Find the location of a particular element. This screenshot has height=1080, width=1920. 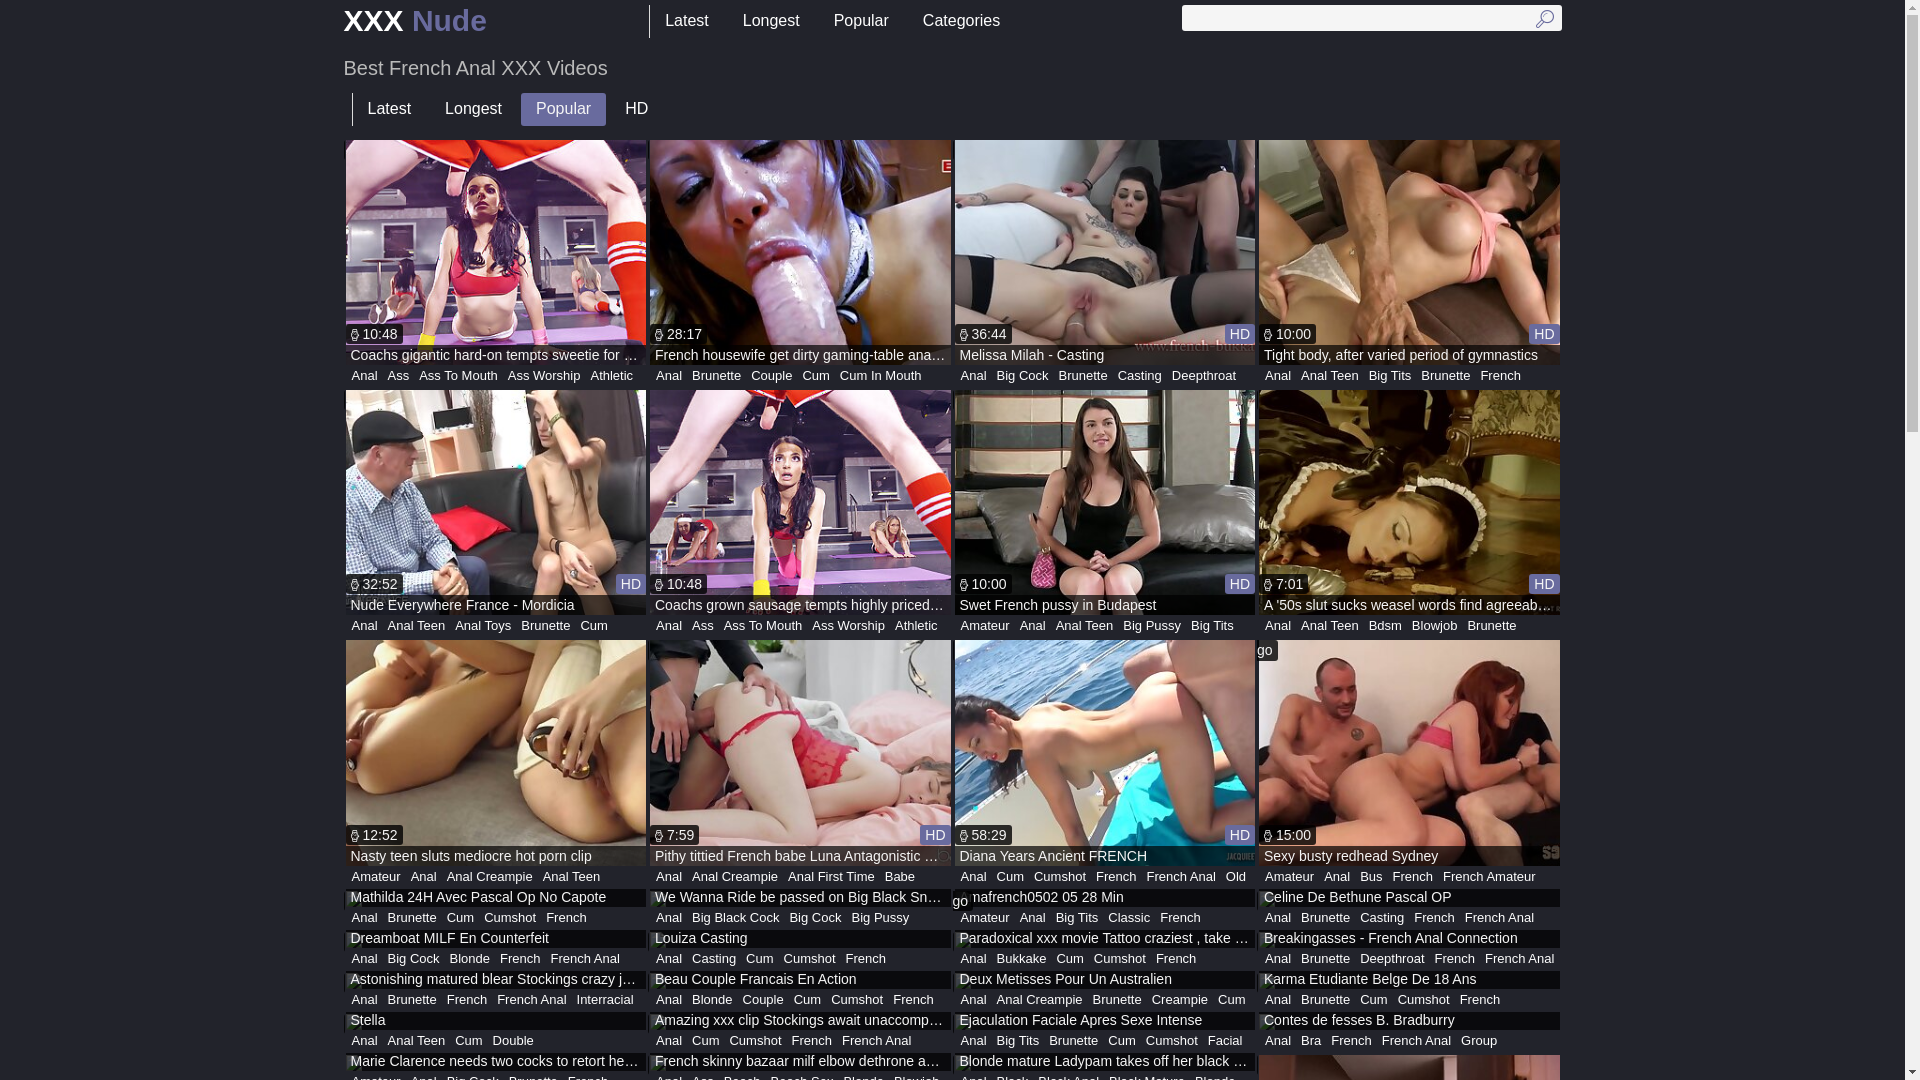

Anal is located at coordinates (364, 376).